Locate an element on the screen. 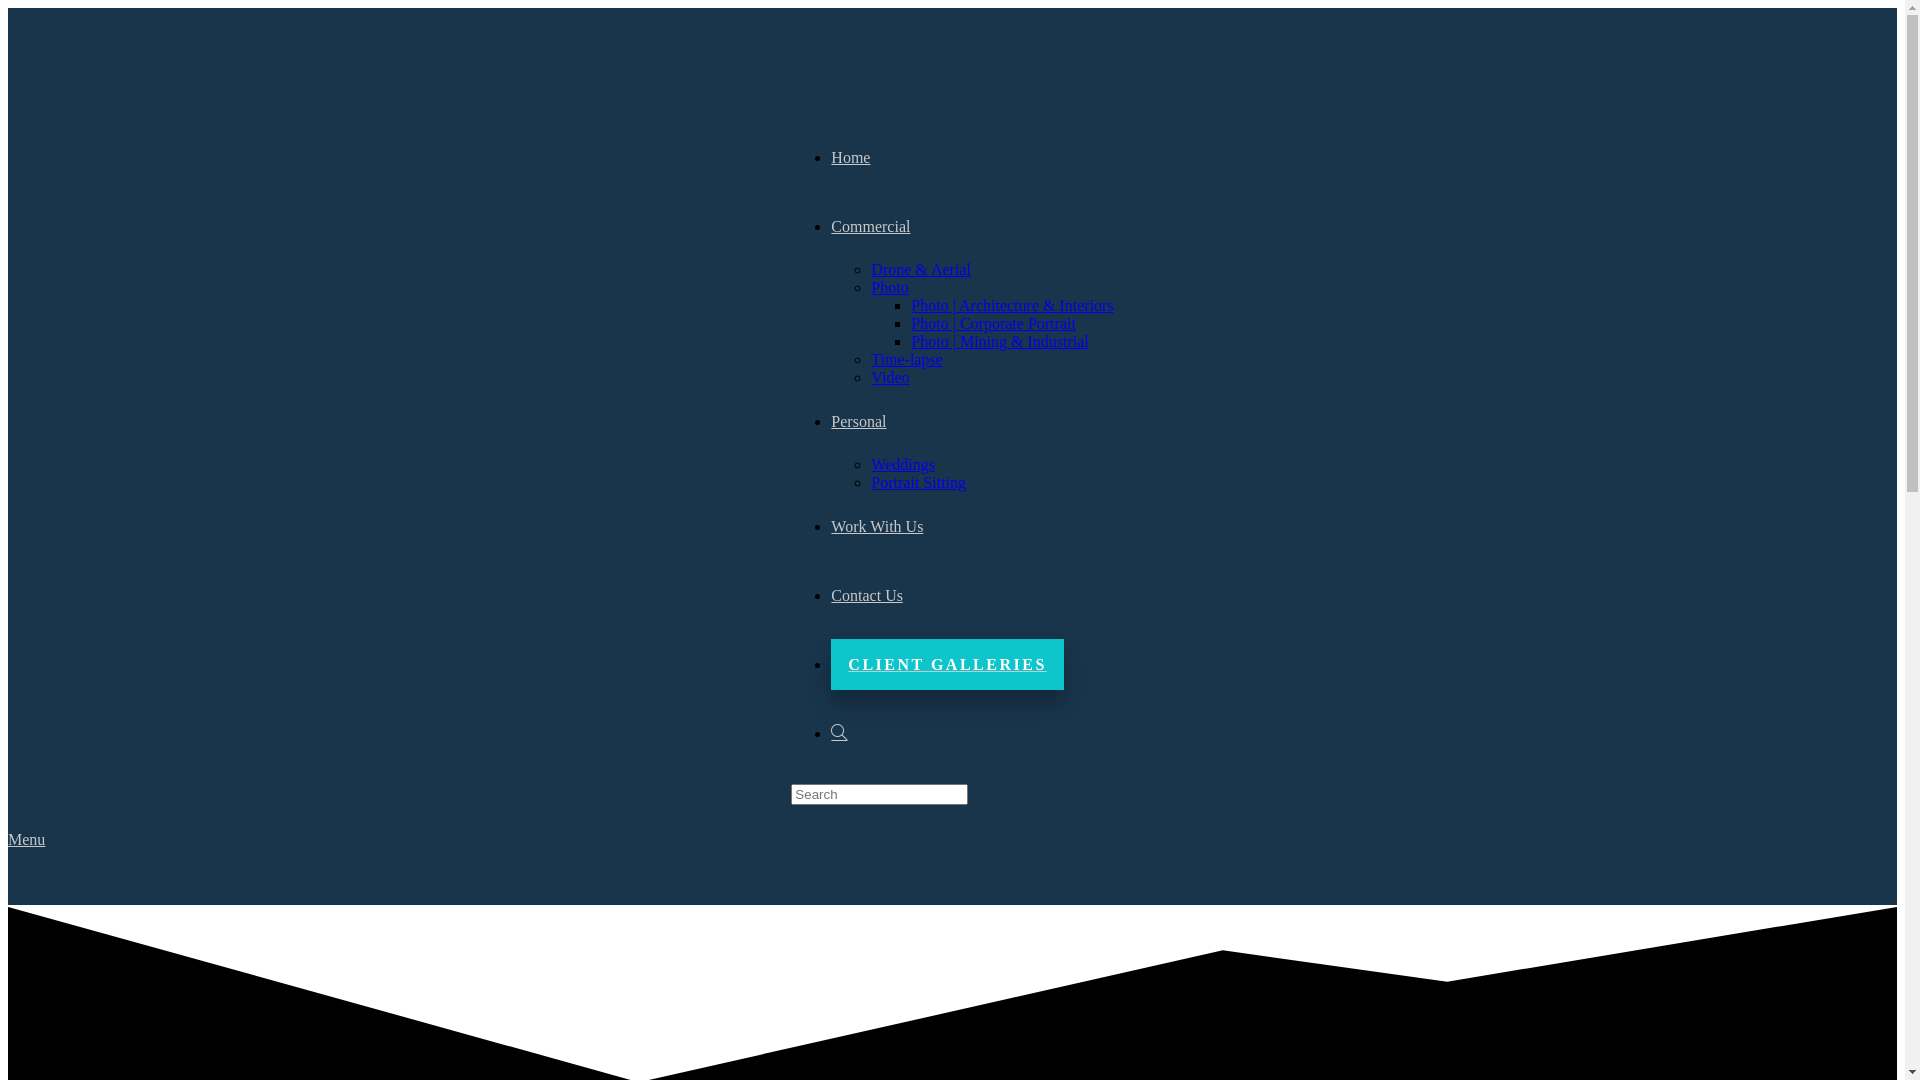 The height and width of the screenshot is (1080, 1920). Contact Us is located at coordinates (867, 596).